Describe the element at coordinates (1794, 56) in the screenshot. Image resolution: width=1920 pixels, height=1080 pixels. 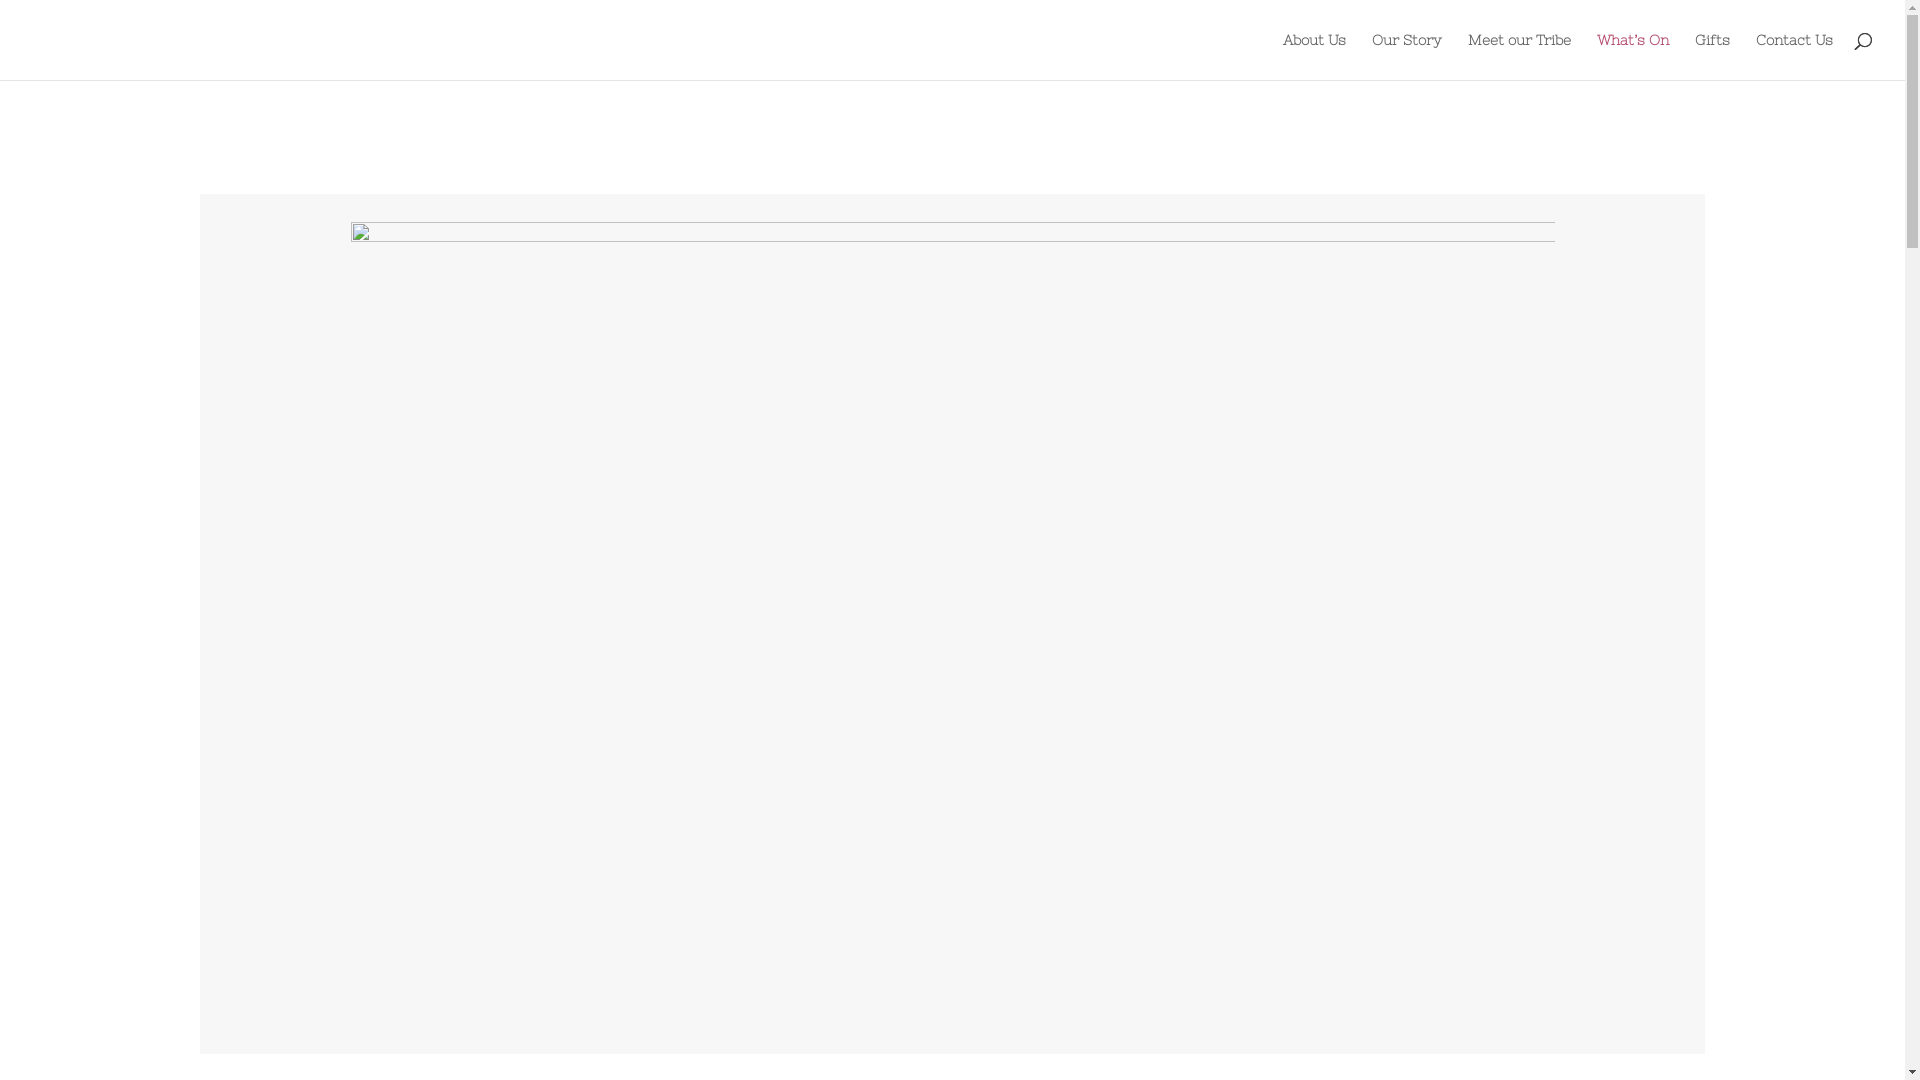
I see `Contact Us` at that location.